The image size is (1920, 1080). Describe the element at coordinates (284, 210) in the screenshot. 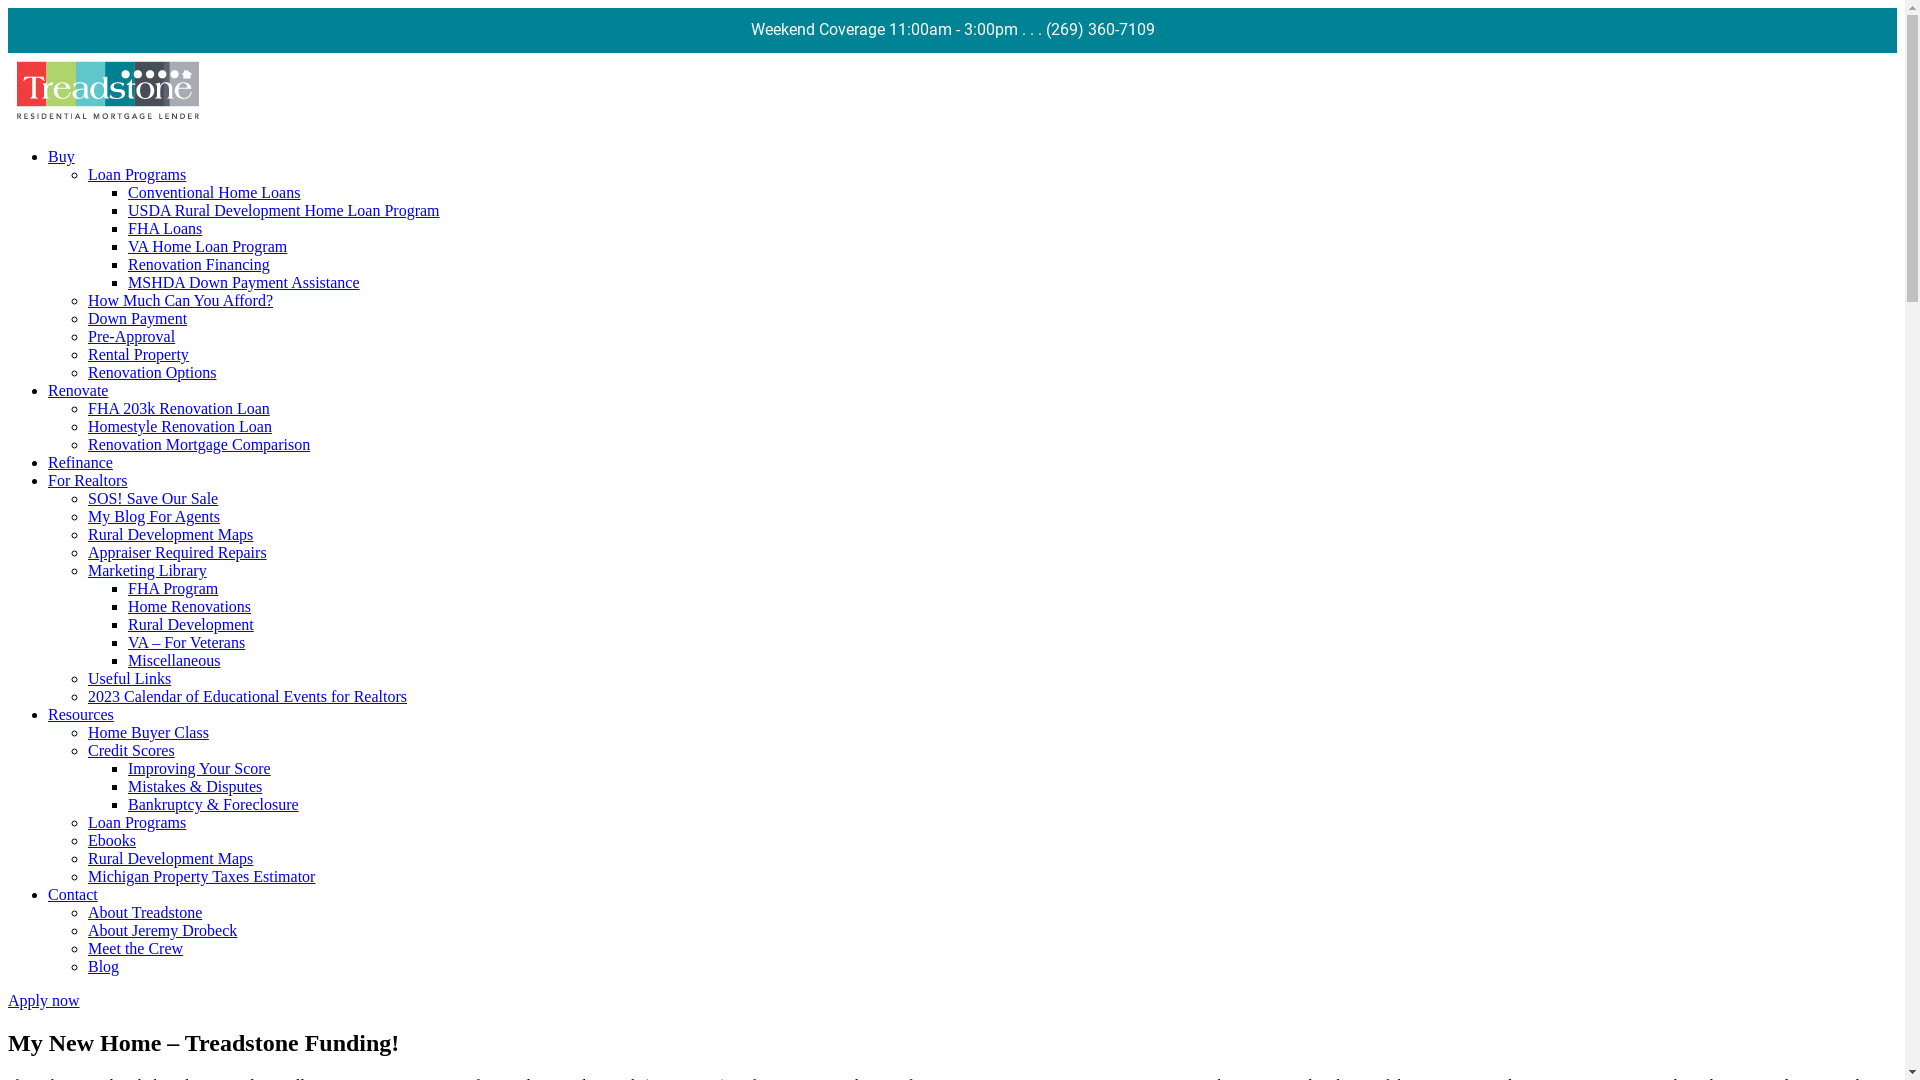

I see `USDA Rural Development Home Loan Program` at that location.